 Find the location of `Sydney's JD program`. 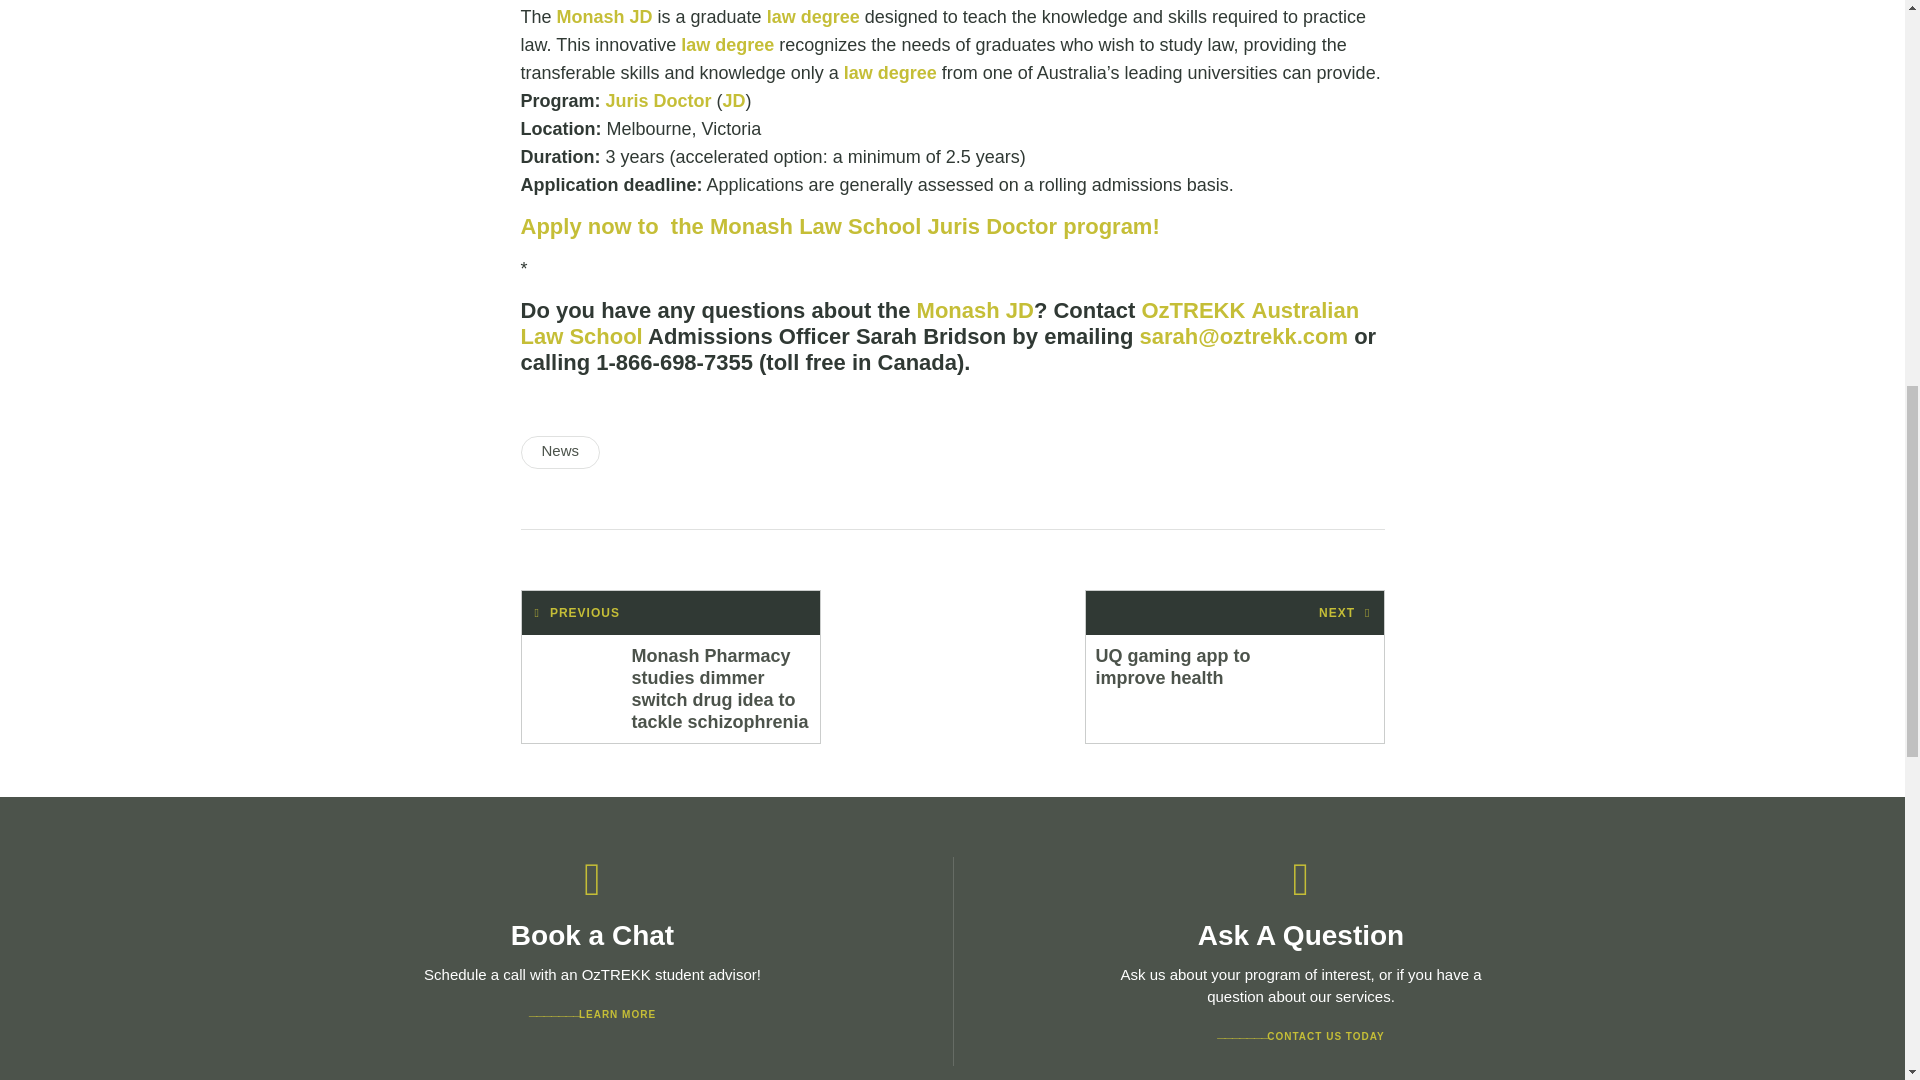

Sydney's JD program is located at coordinates (734, 100).